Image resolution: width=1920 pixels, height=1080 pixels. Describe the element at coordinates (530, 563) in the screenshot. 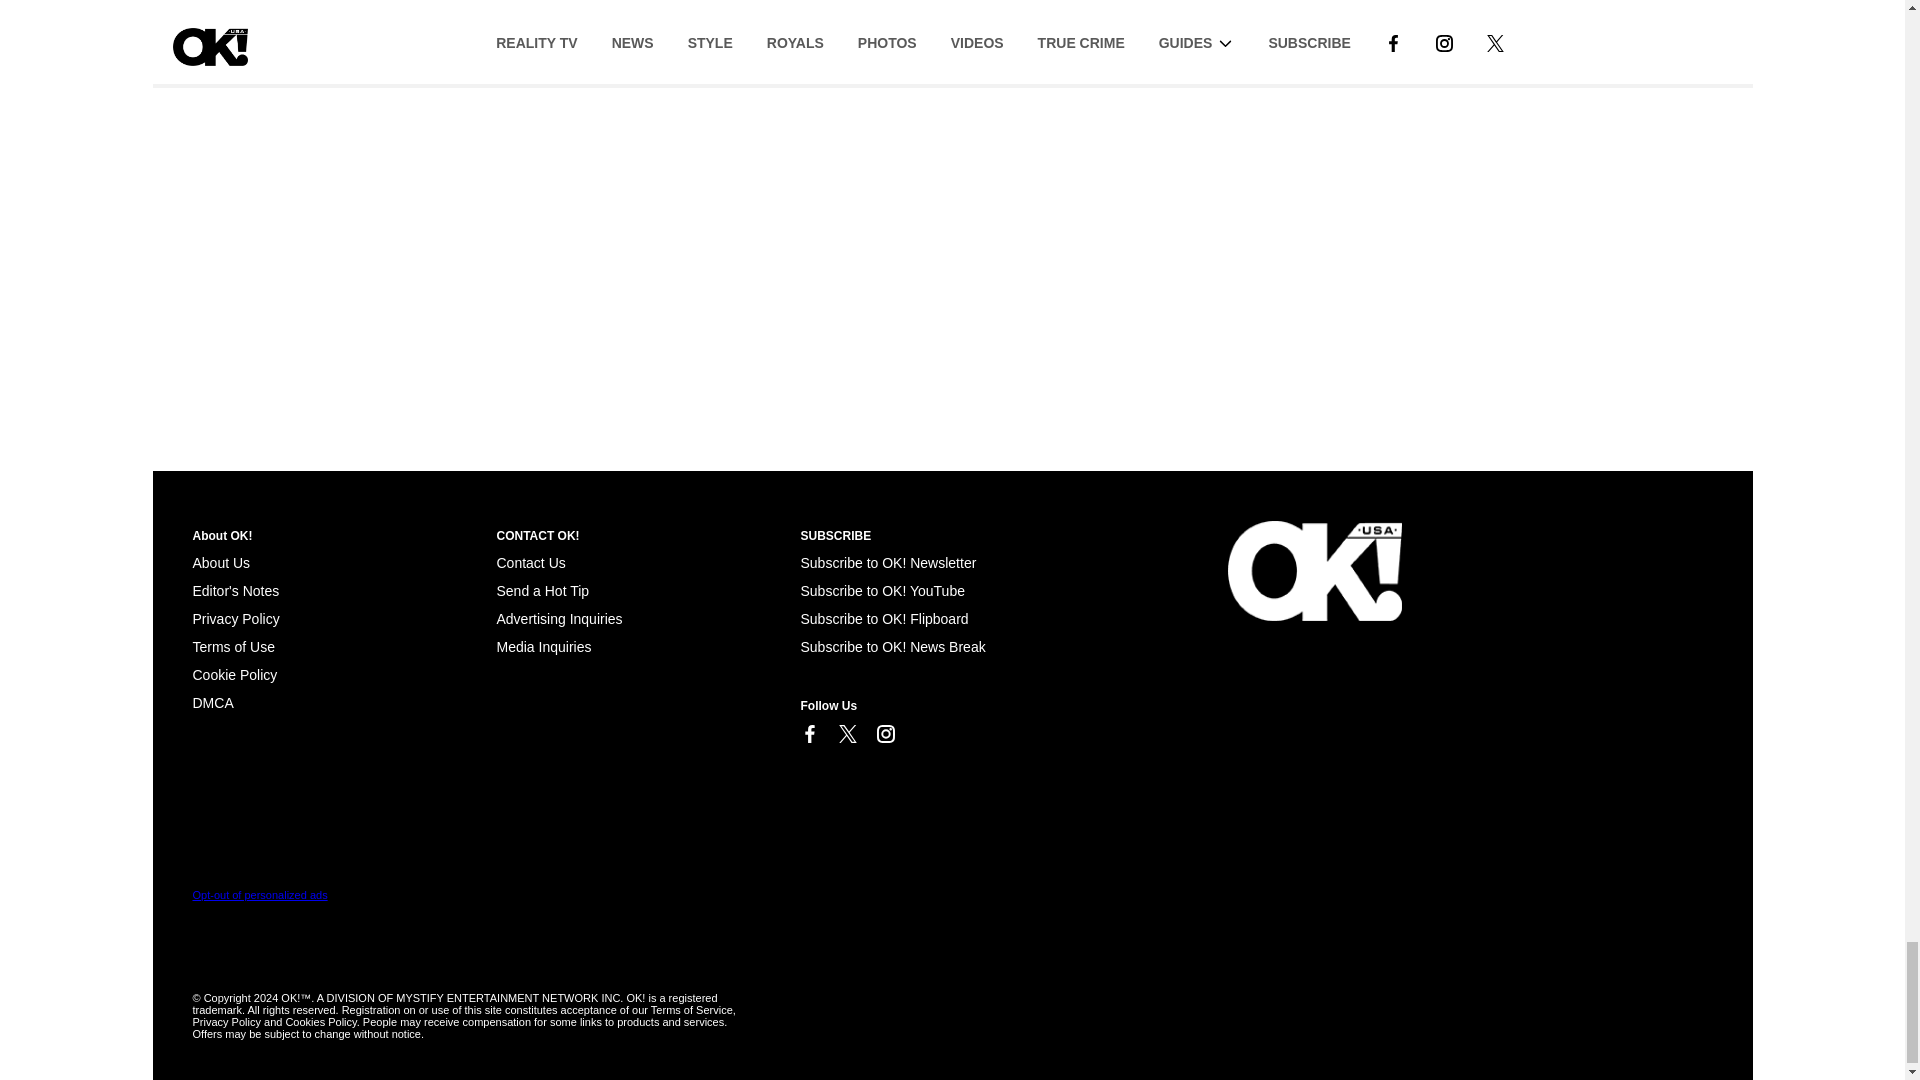

I see `Contact Us` at that location.